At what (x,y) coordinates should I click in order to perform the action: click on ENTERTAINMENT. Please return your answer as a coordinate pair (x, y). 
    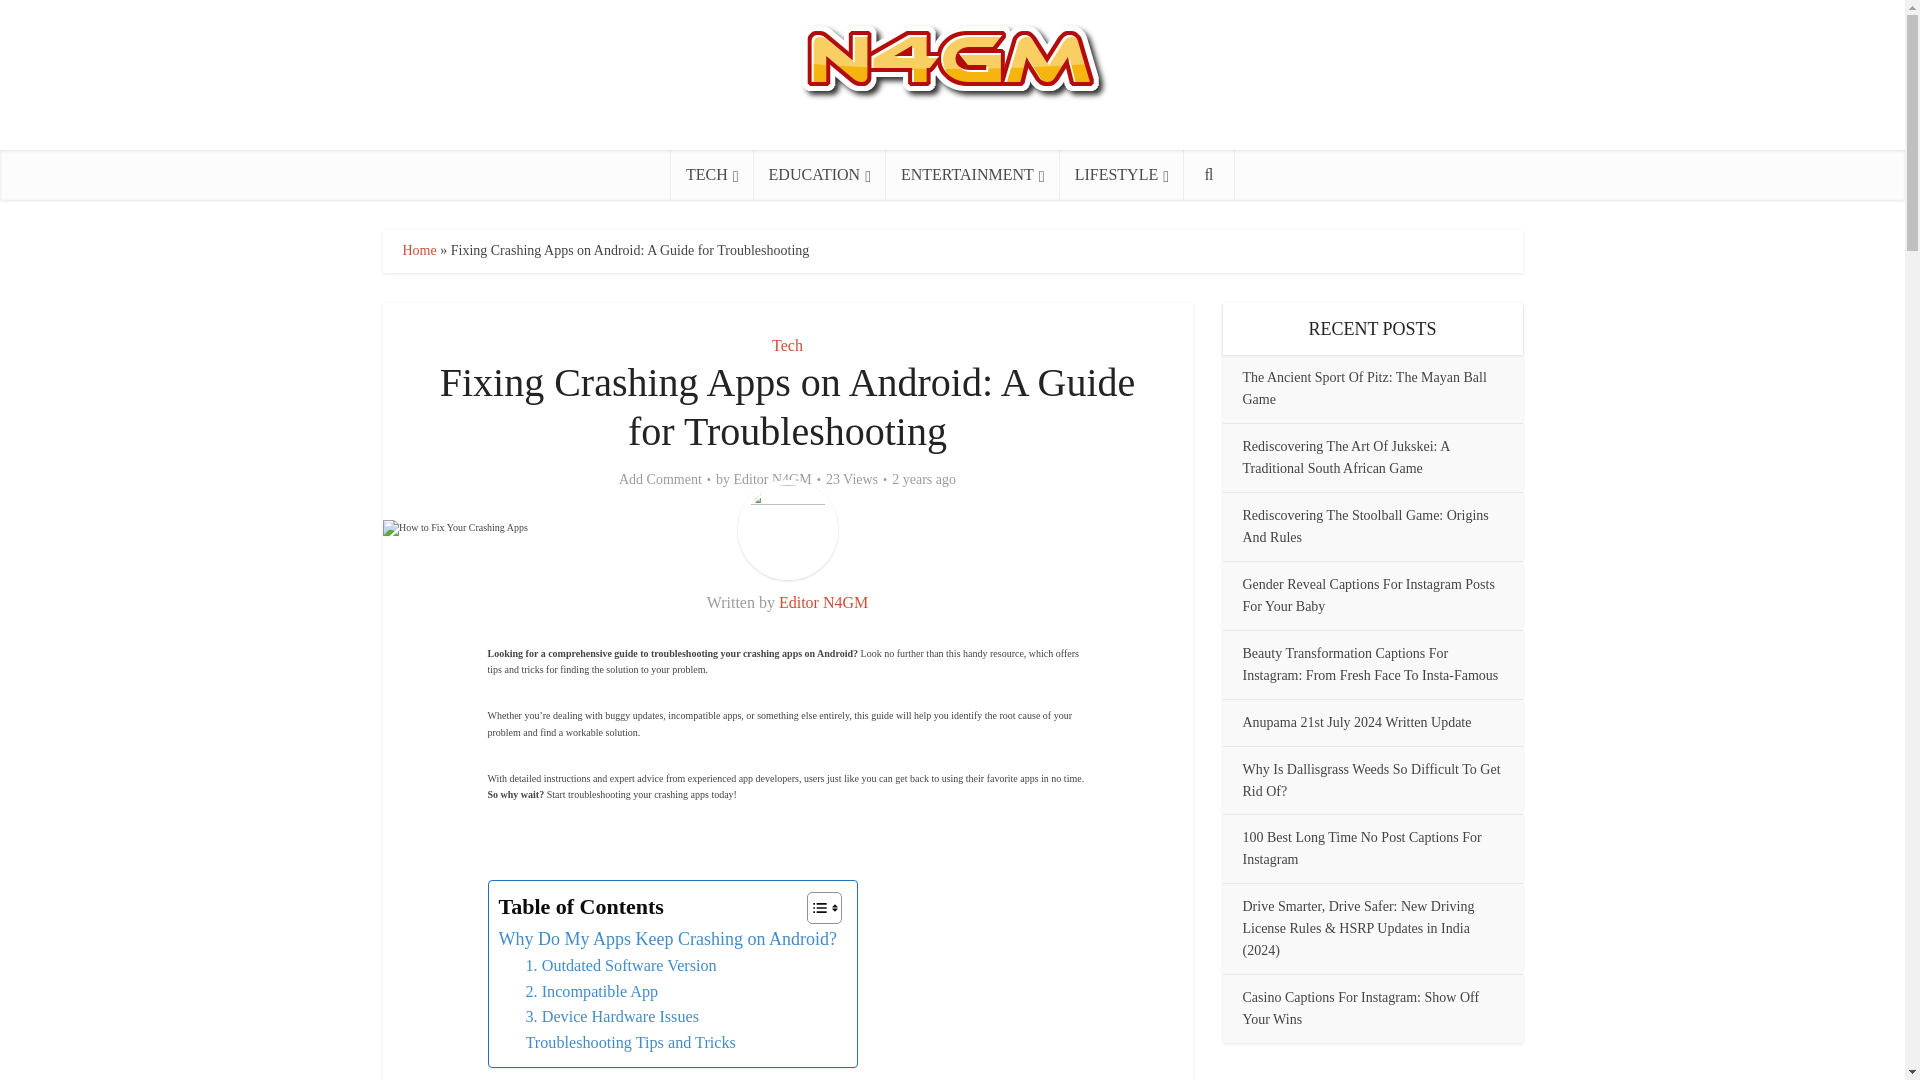
    Looking at the image, I should click on (972, 174).